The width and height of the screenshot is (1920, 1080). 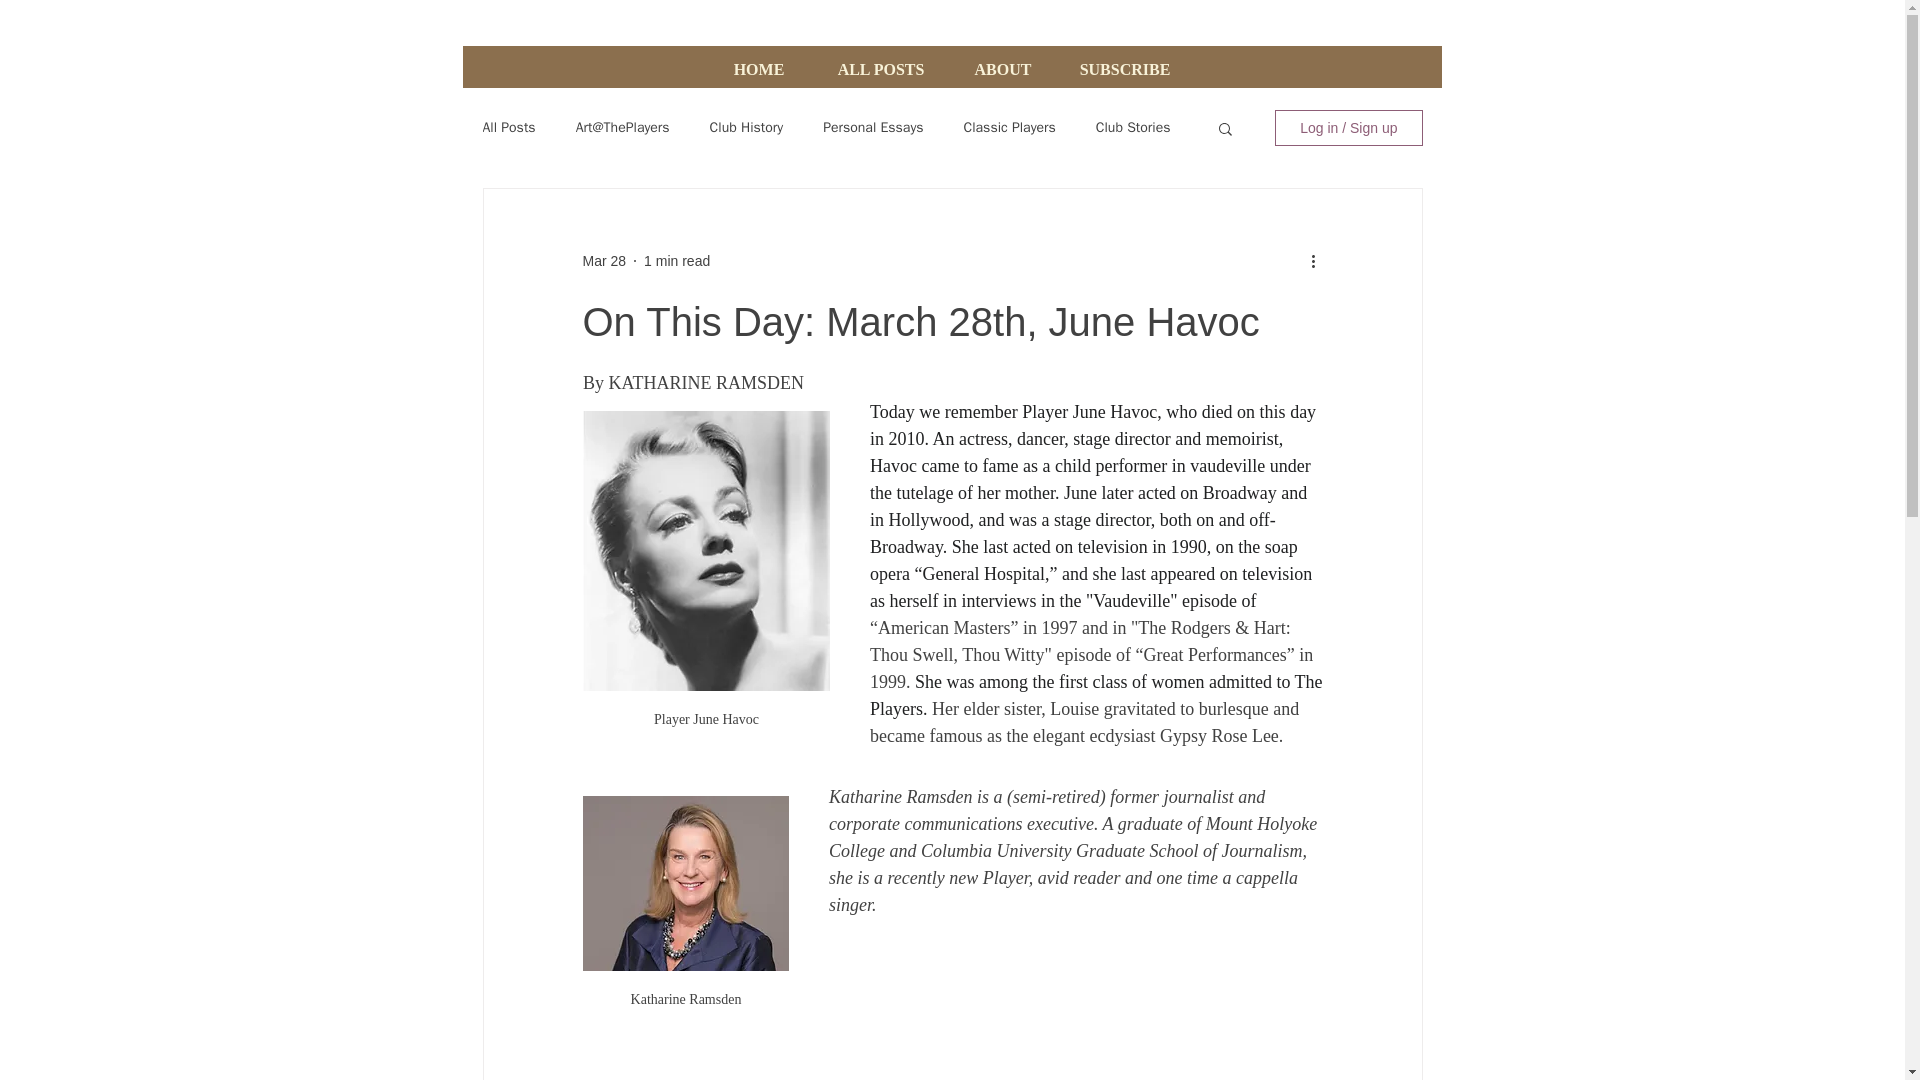 I want to click on HOME, so click(x=758, y=69).